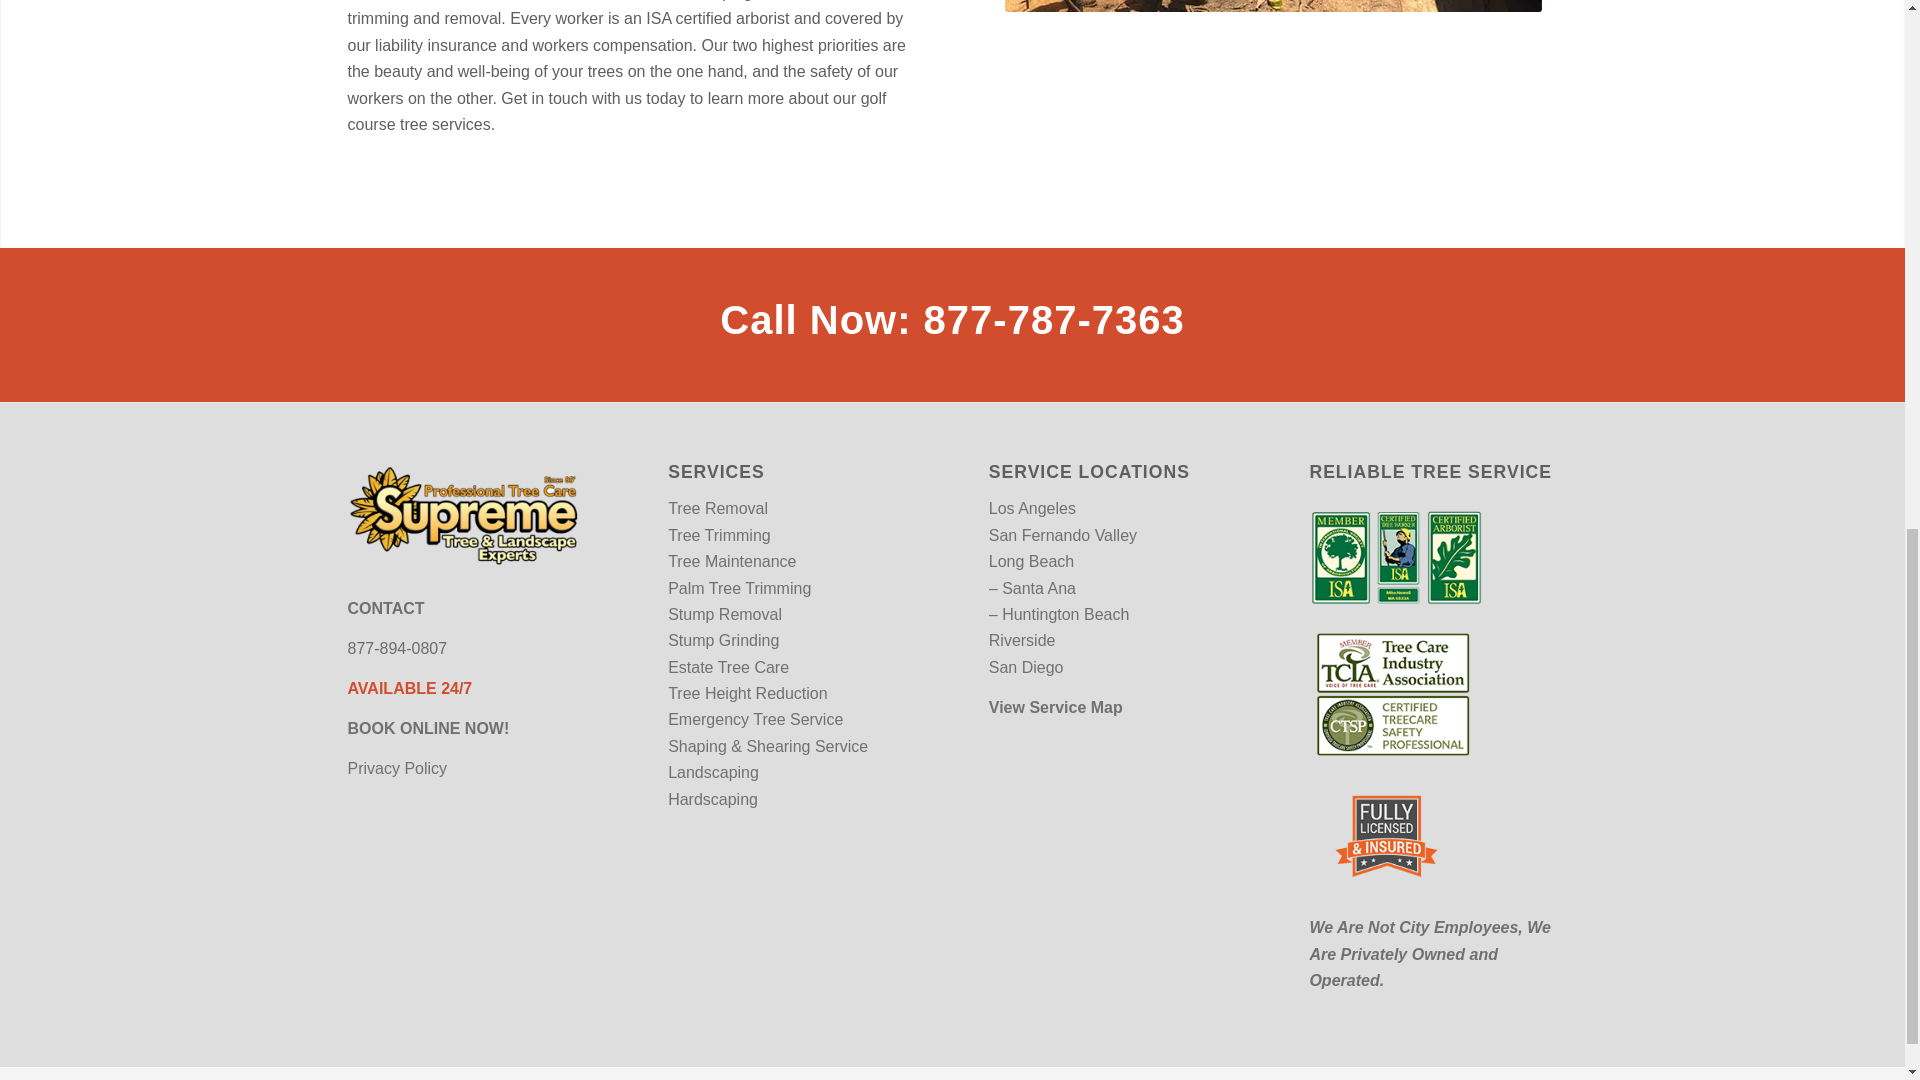 This screenshot has width=1920, height=1080. I want to click on Twitter, so click(1482, 1078).